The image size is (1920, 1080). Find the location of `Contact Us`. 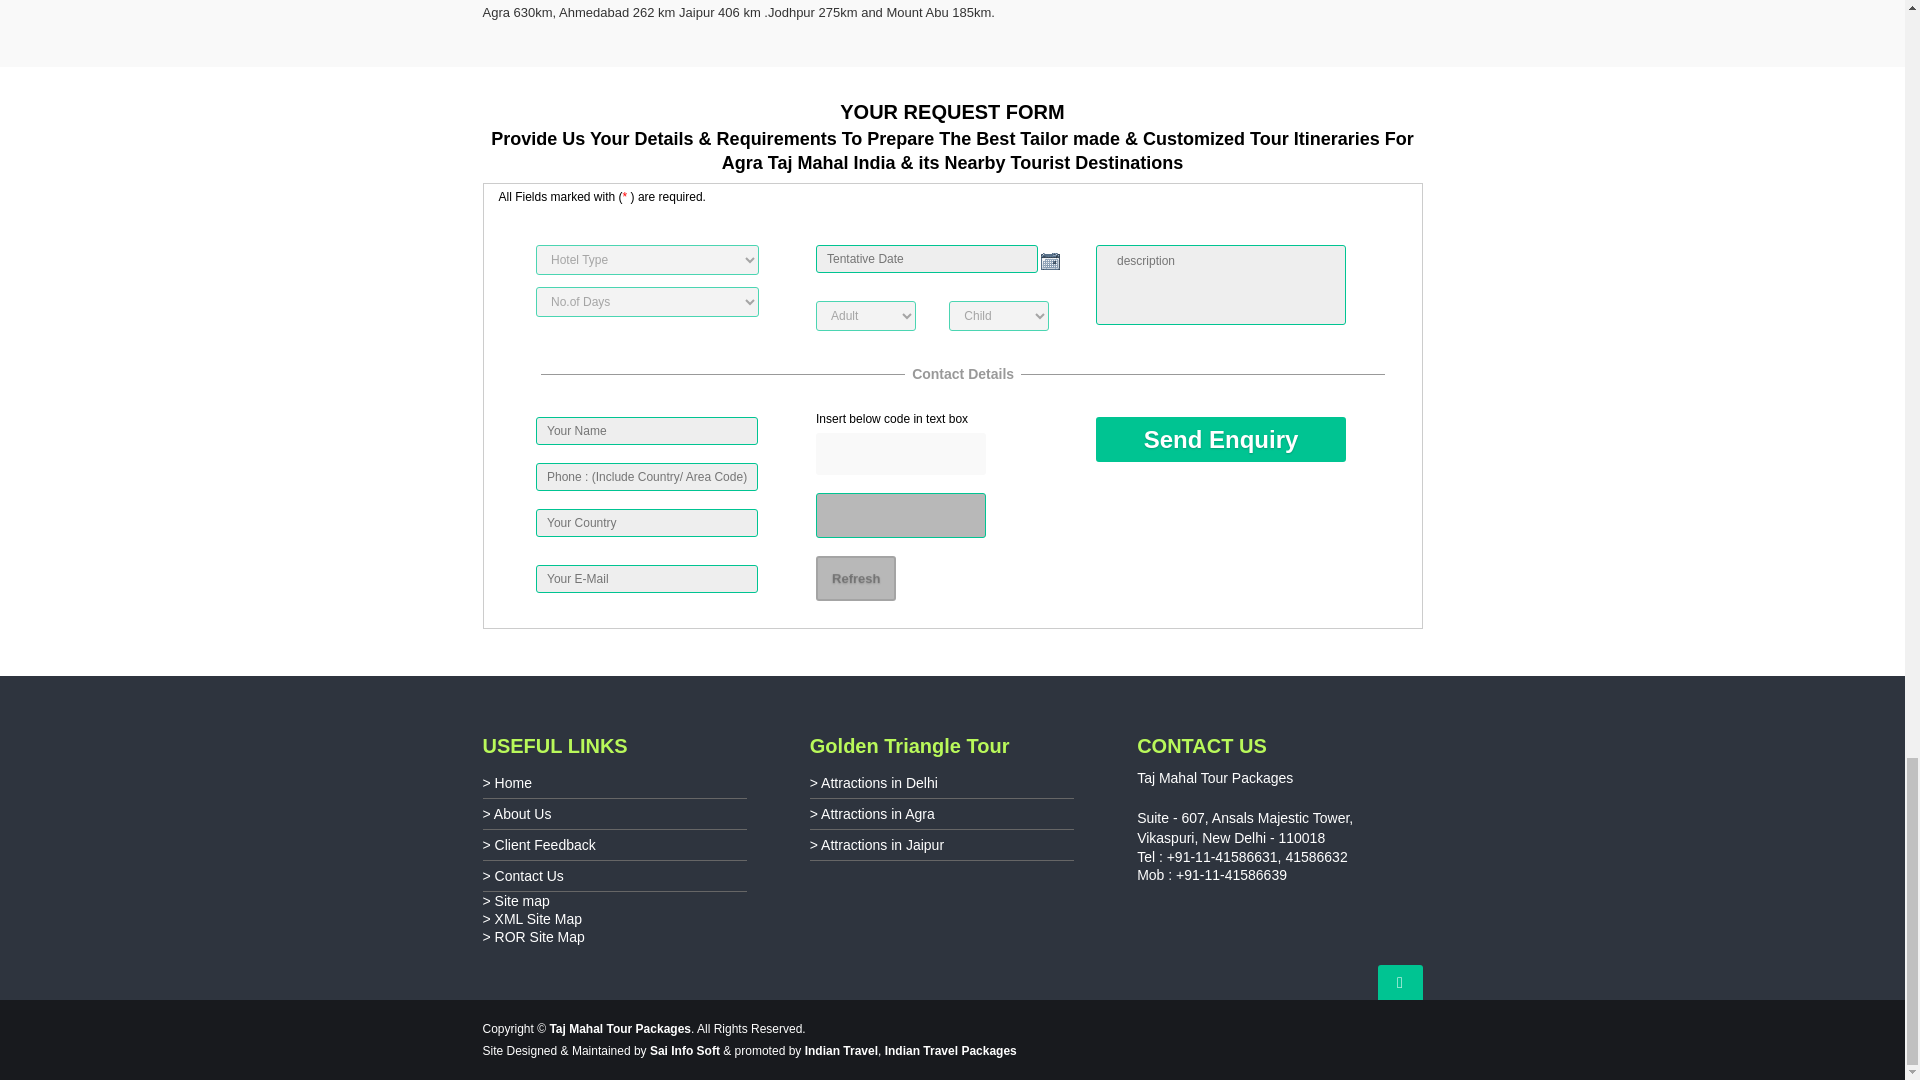

Contact Us is located at coordinates (530, 876).